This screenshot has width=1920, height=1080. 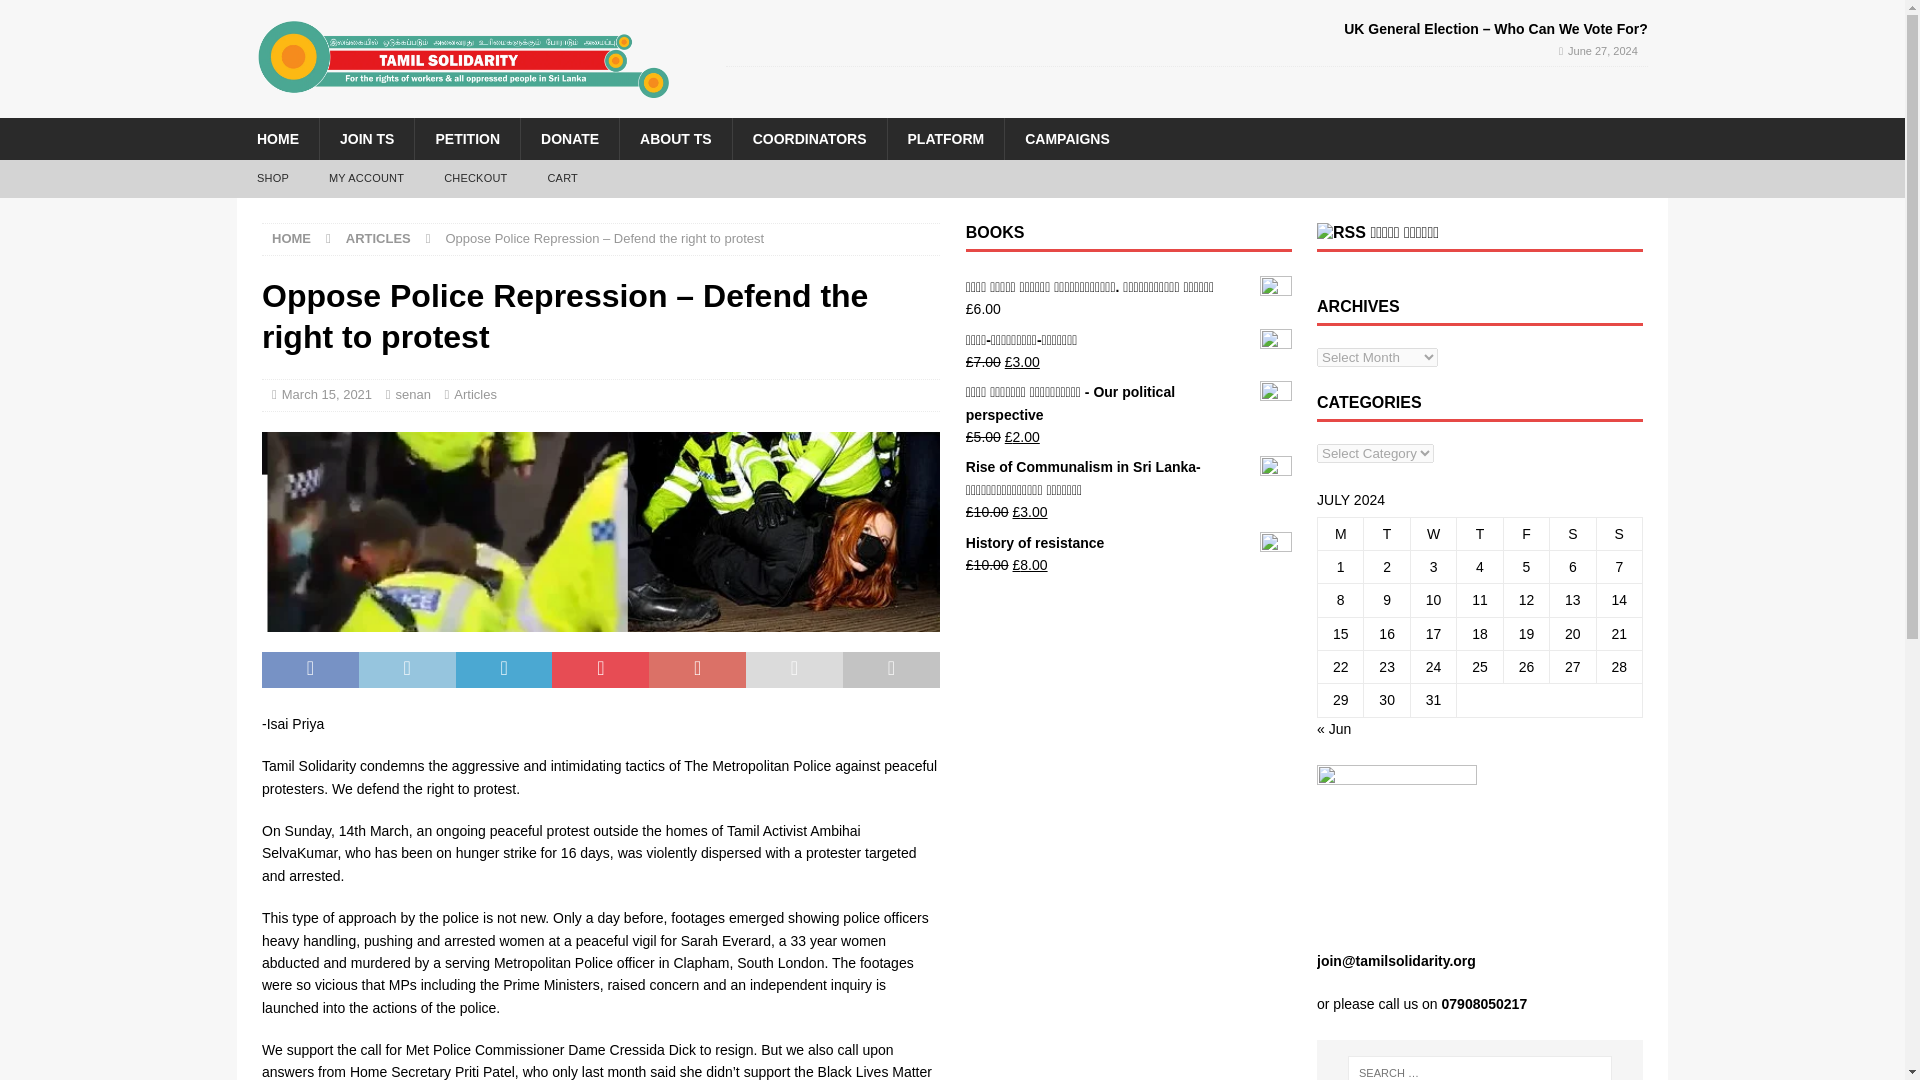 I want to click on Articles, so click(x=475, y=394).